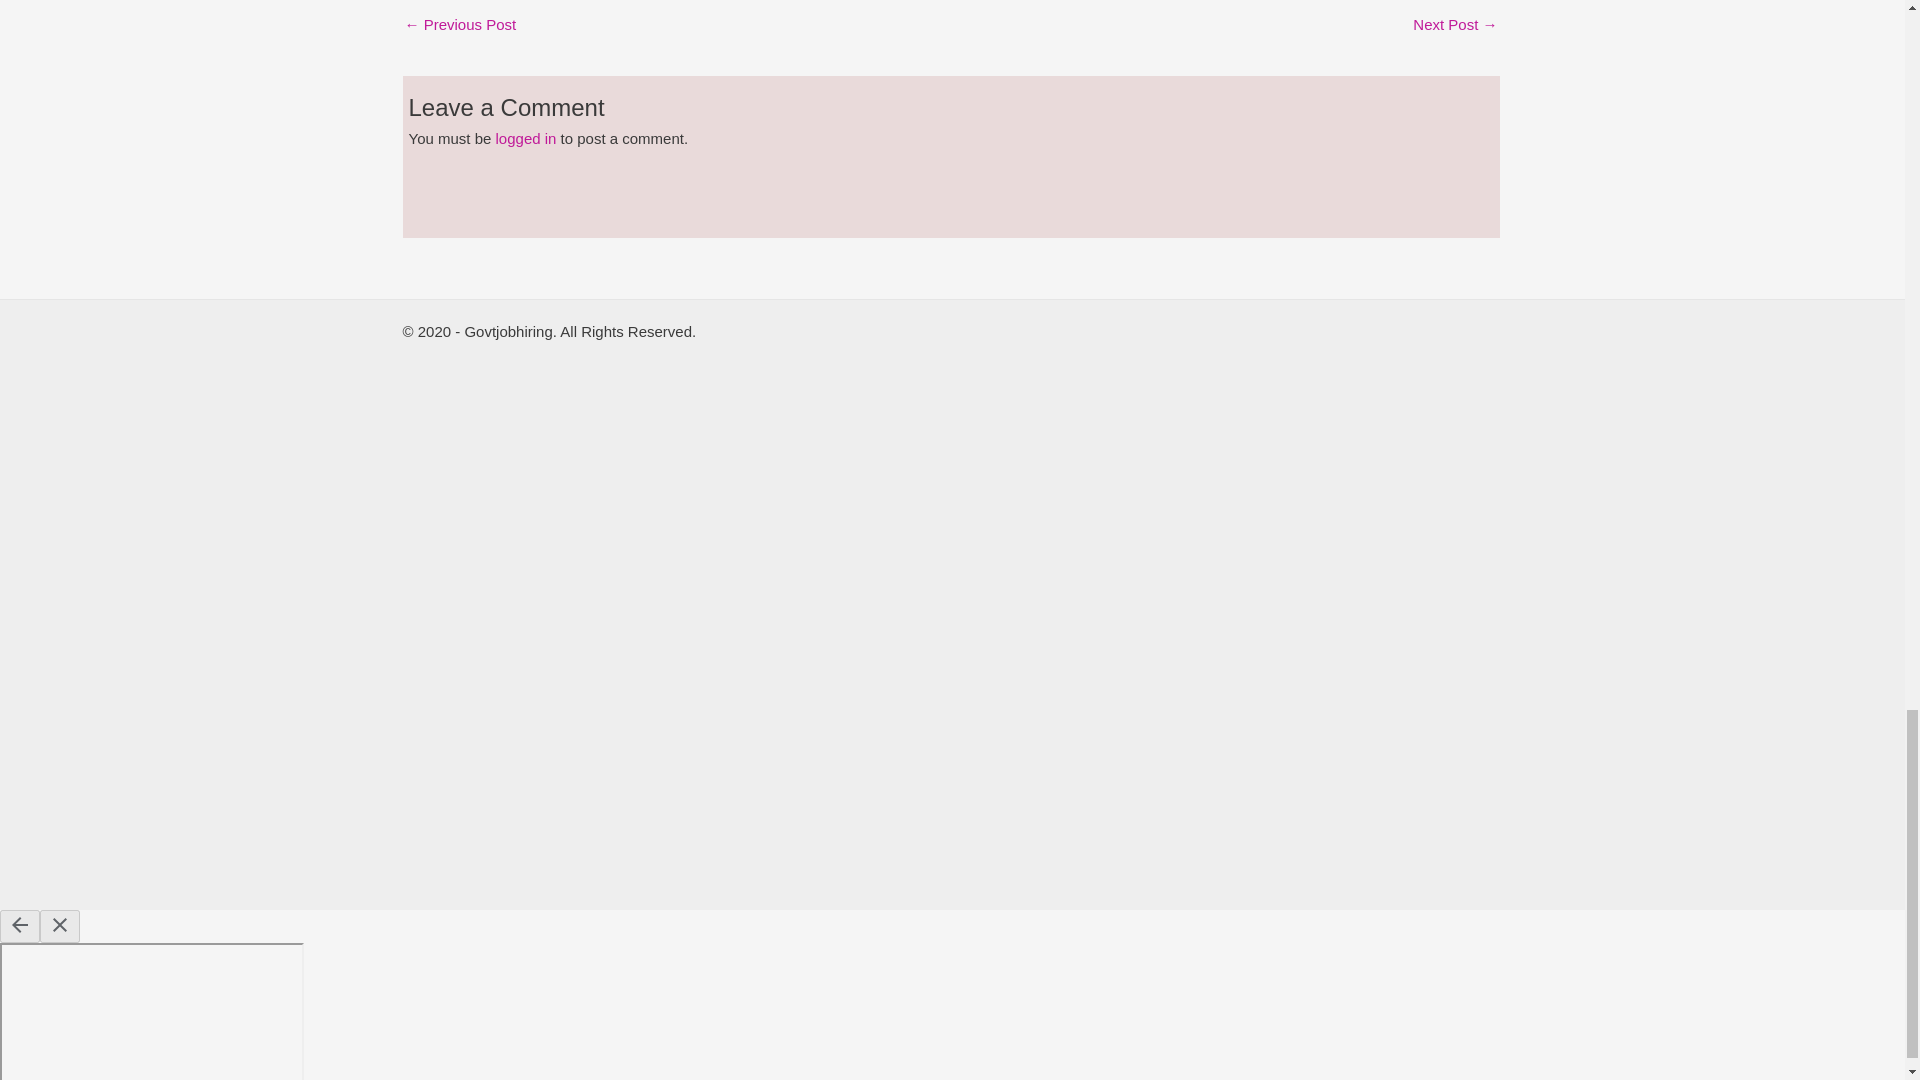 This screenshot has width=1920, height=1080. Describe the element at coordinates (526, 138) in the screenshot. I see `logged in` at that location.